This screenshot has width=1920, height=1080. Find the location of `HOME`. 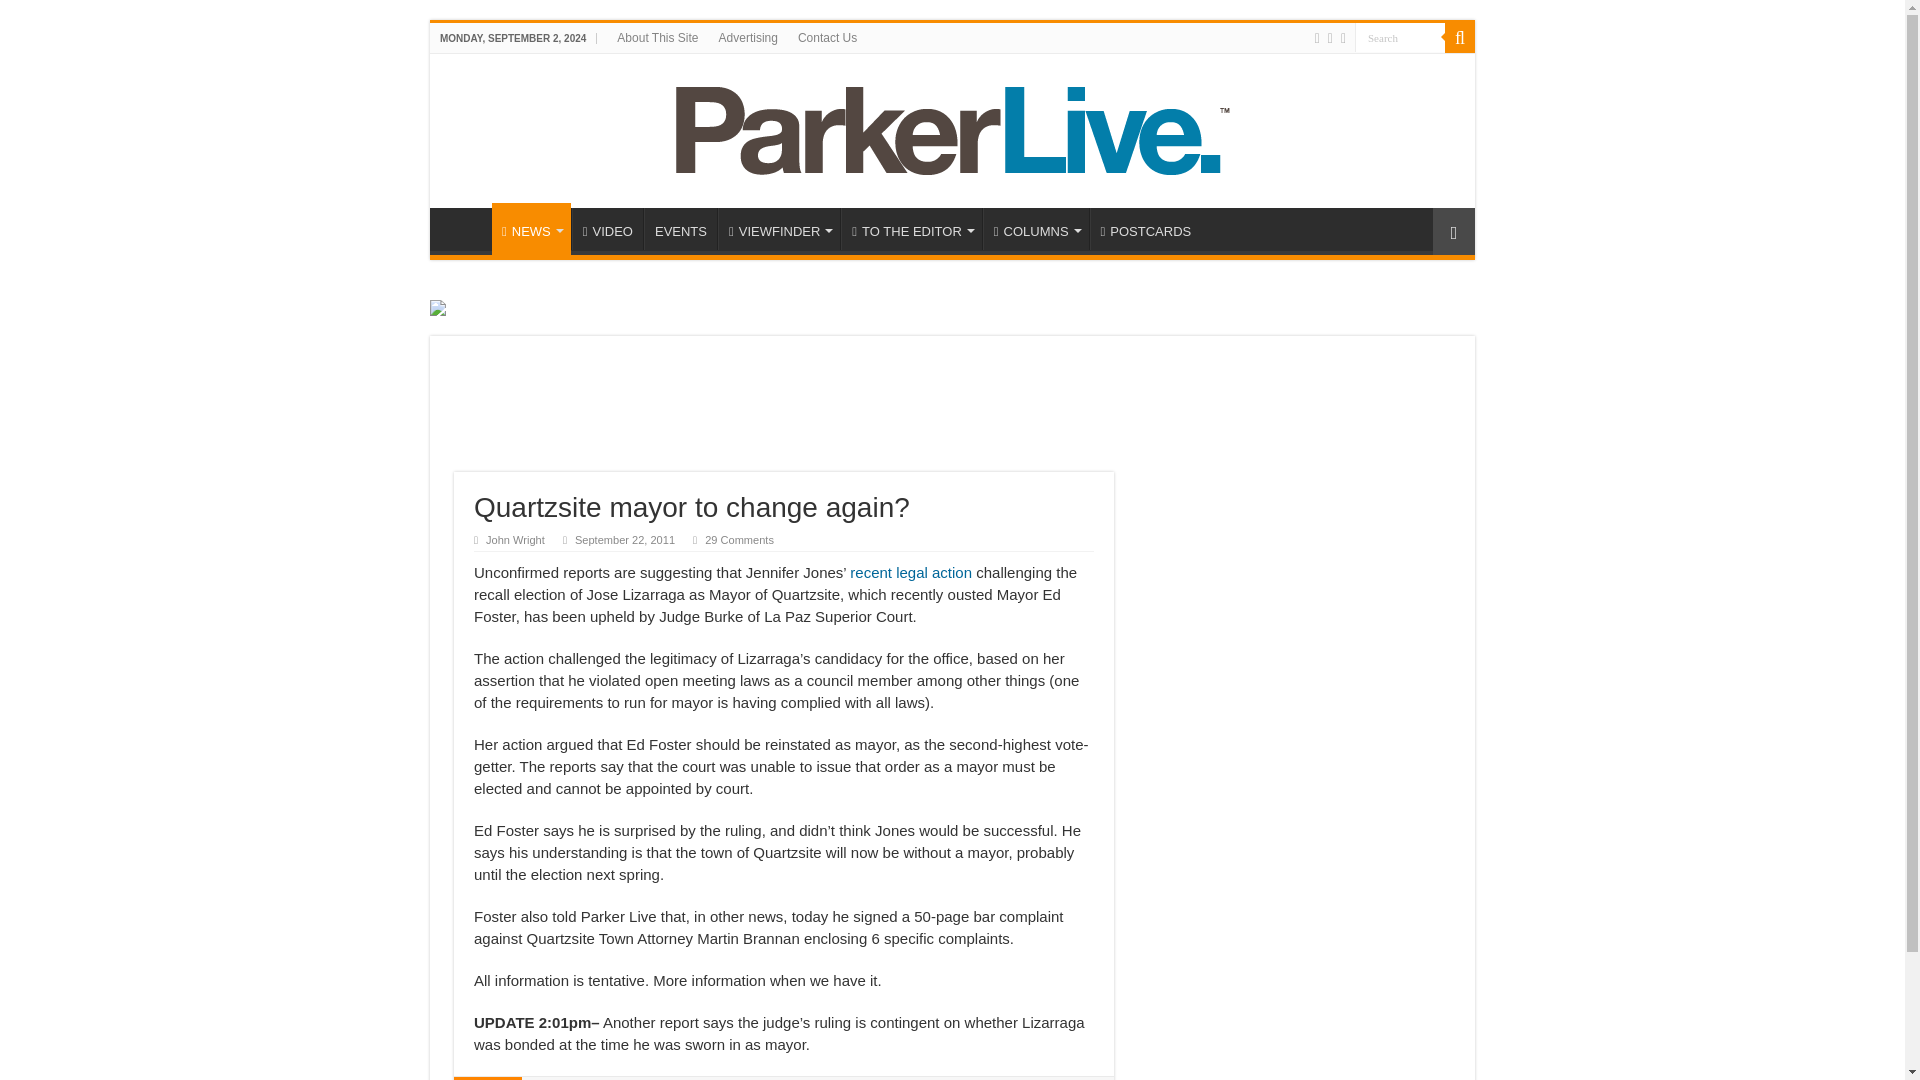

HOME is located at coordinates (465, 228).